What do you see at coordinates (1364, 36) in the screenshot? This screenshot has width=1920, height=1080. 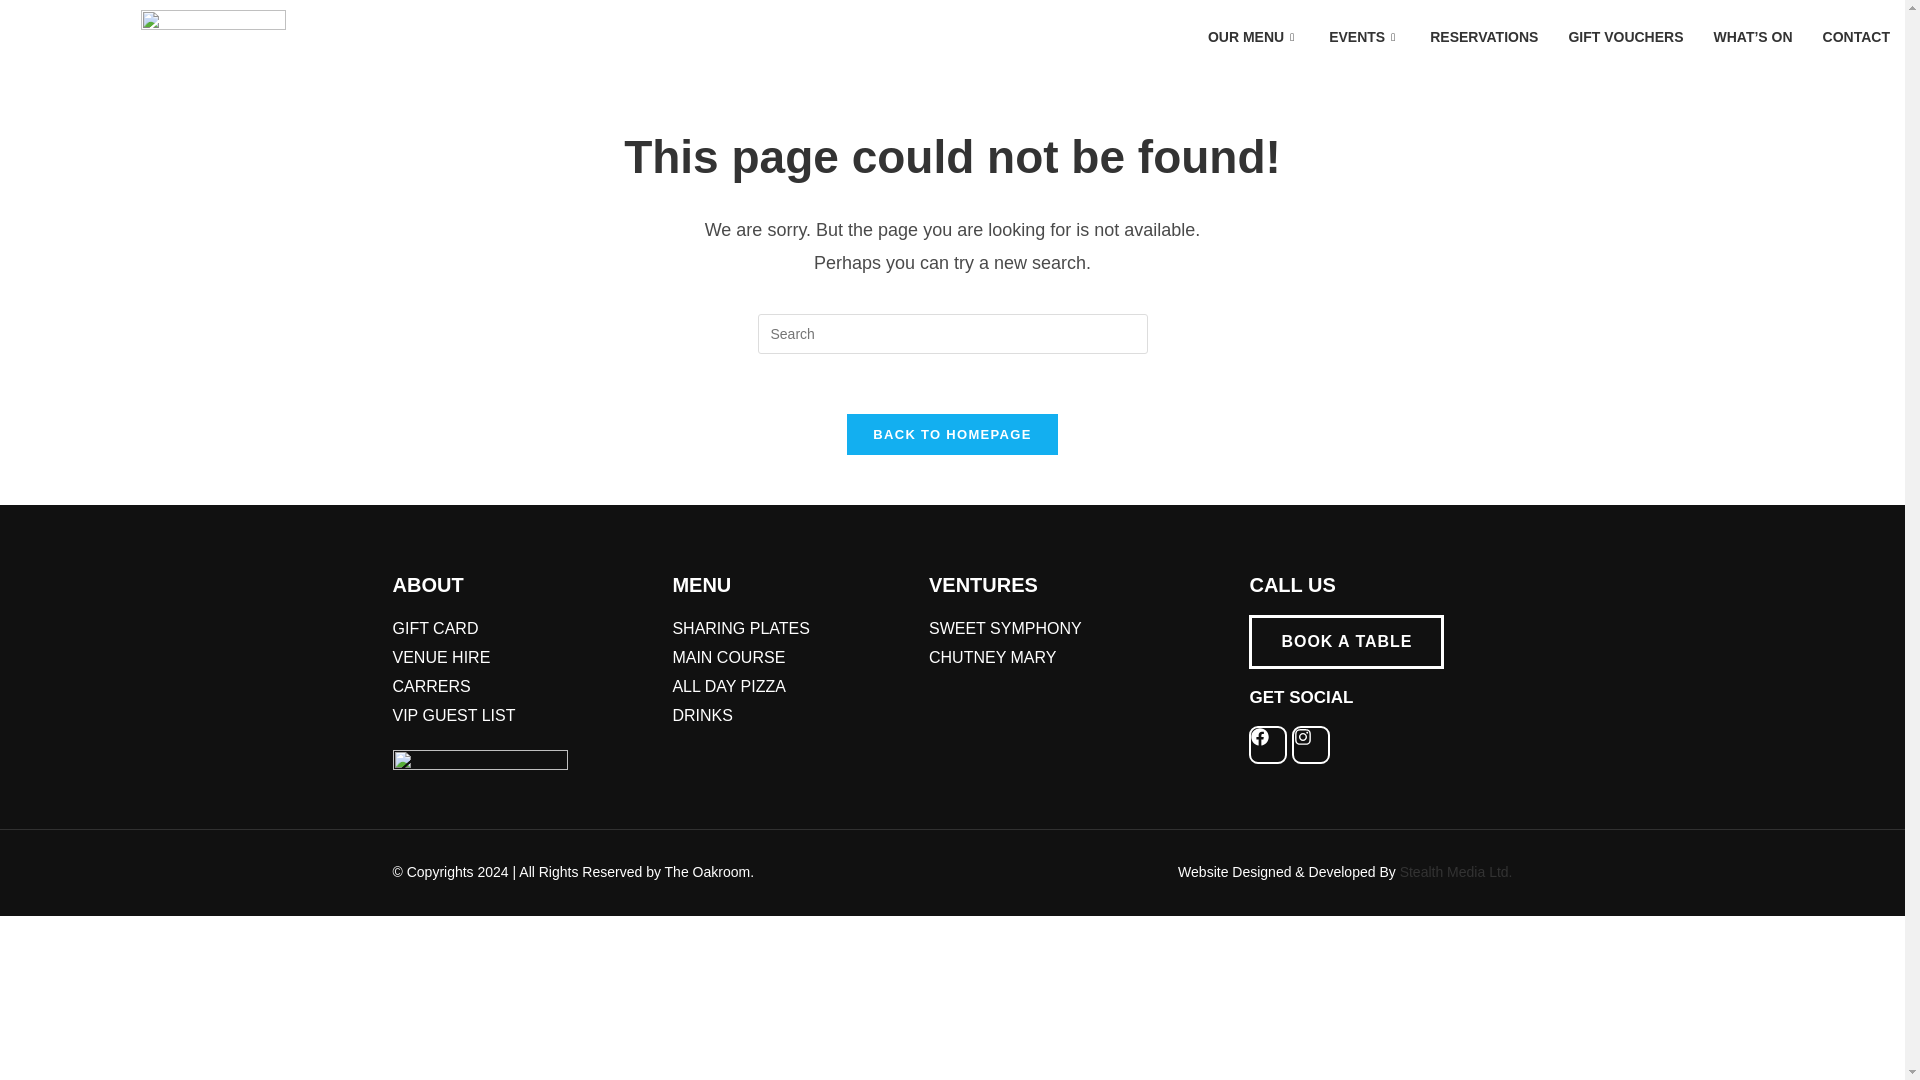 I see `EVENTS` at bounding box center [1364, 36].